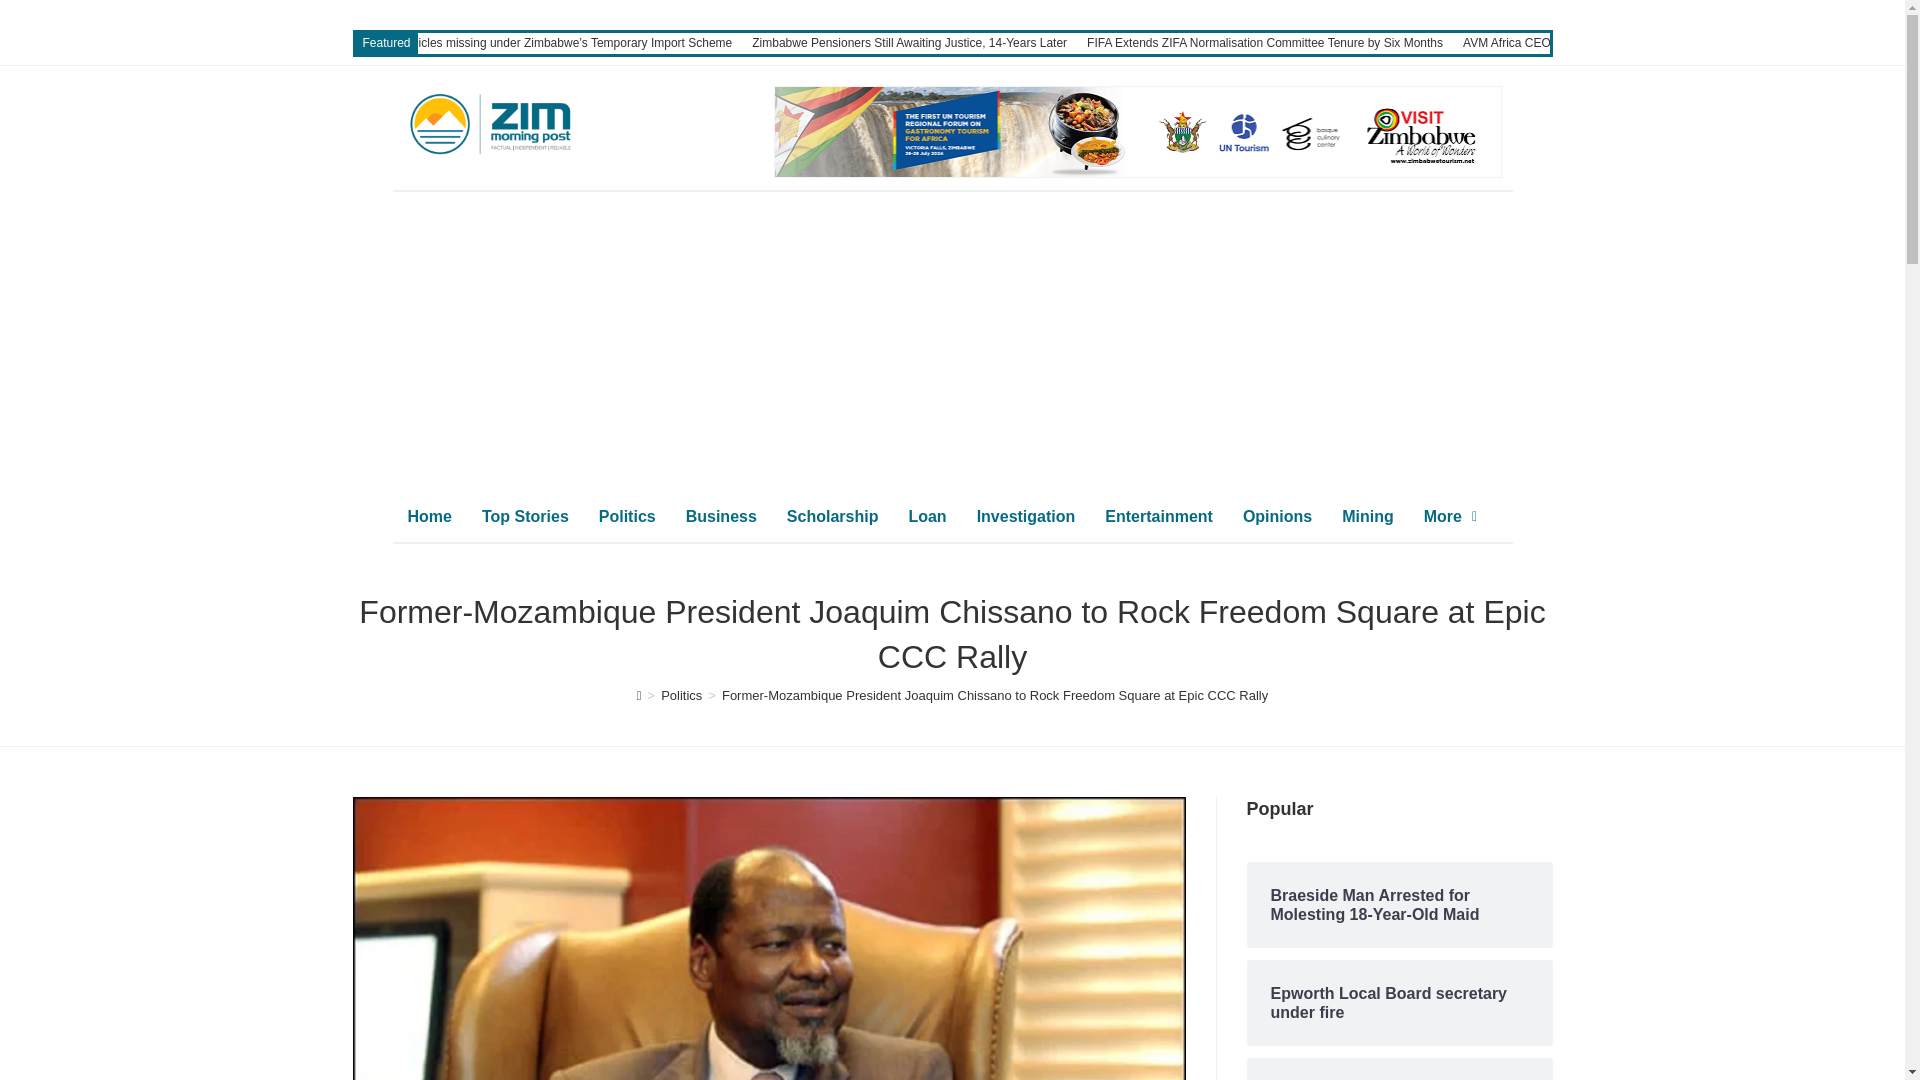 The height and width of the screenshot is (1080, 1920). I want to click on Mining, so click(1368, 516).